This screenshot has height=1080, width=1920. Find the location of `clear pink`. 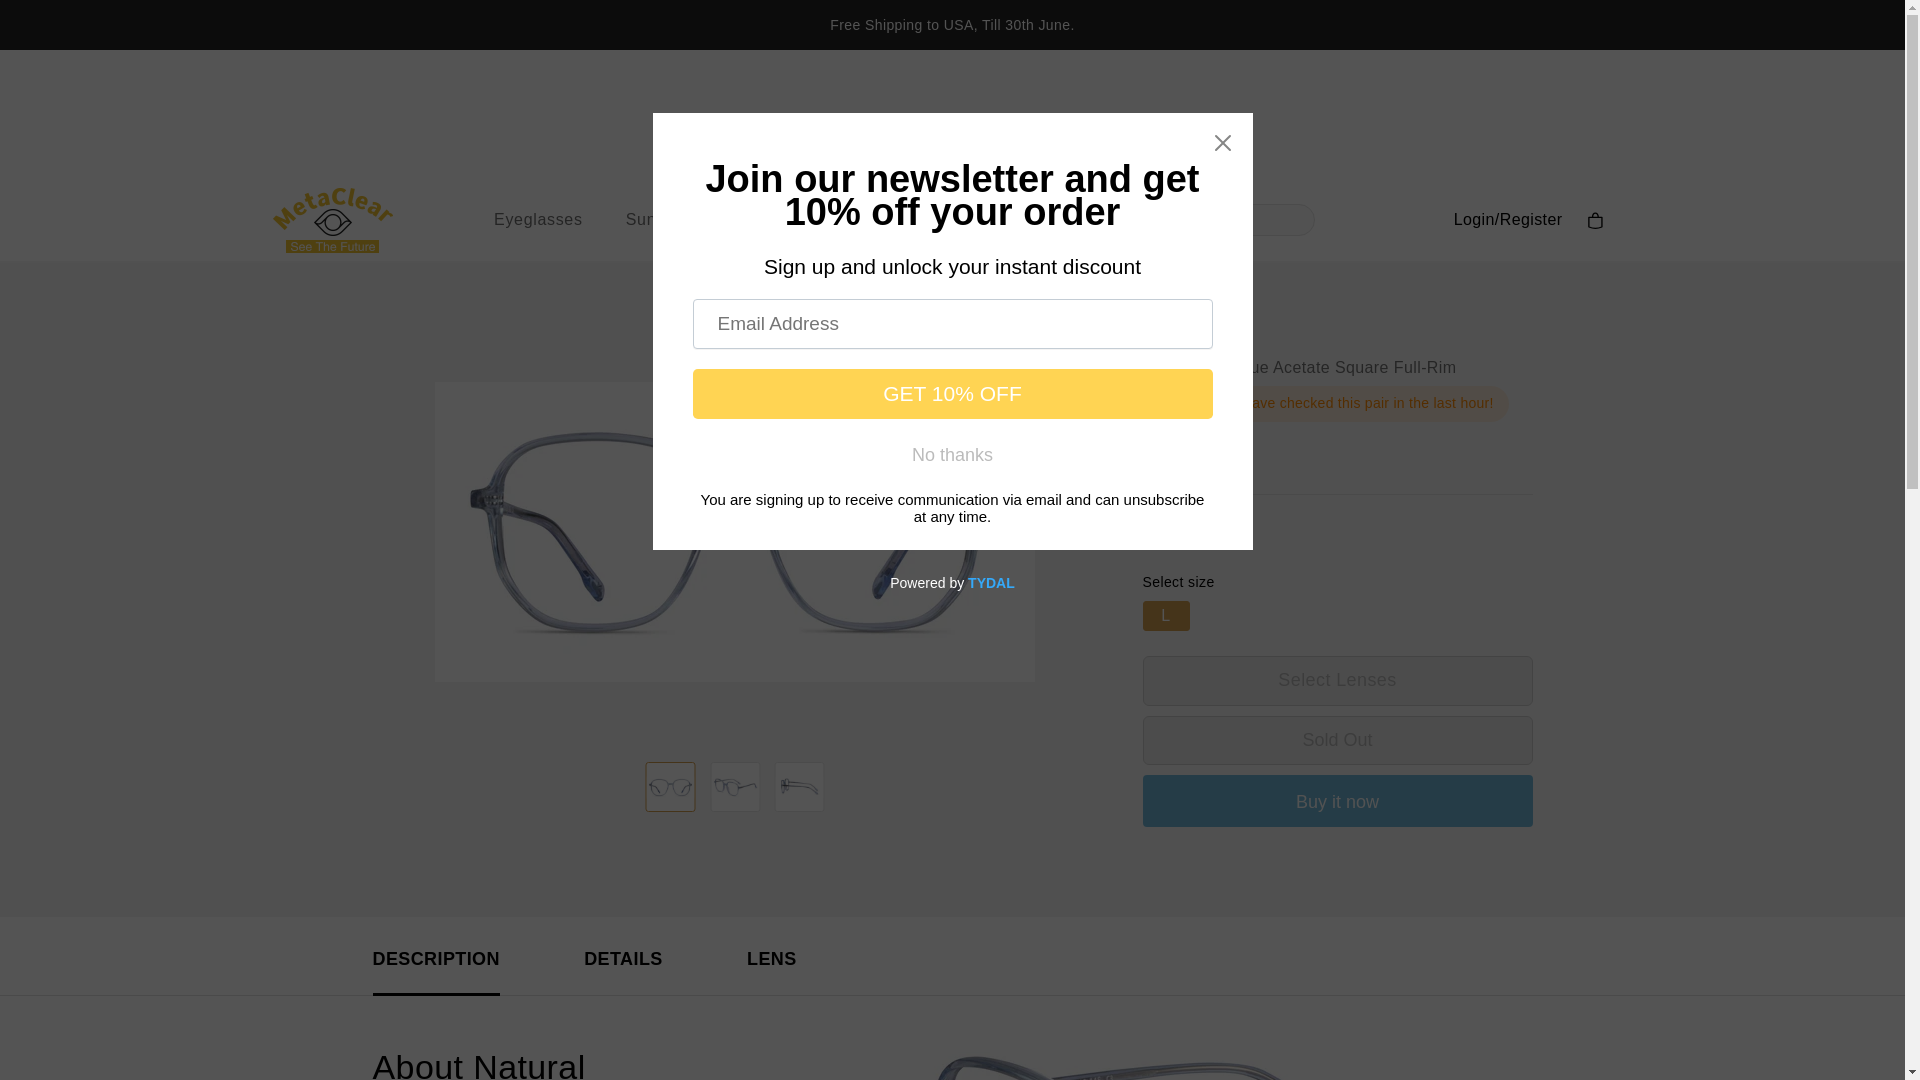

clear pink is located at coordinates (1232, 536).